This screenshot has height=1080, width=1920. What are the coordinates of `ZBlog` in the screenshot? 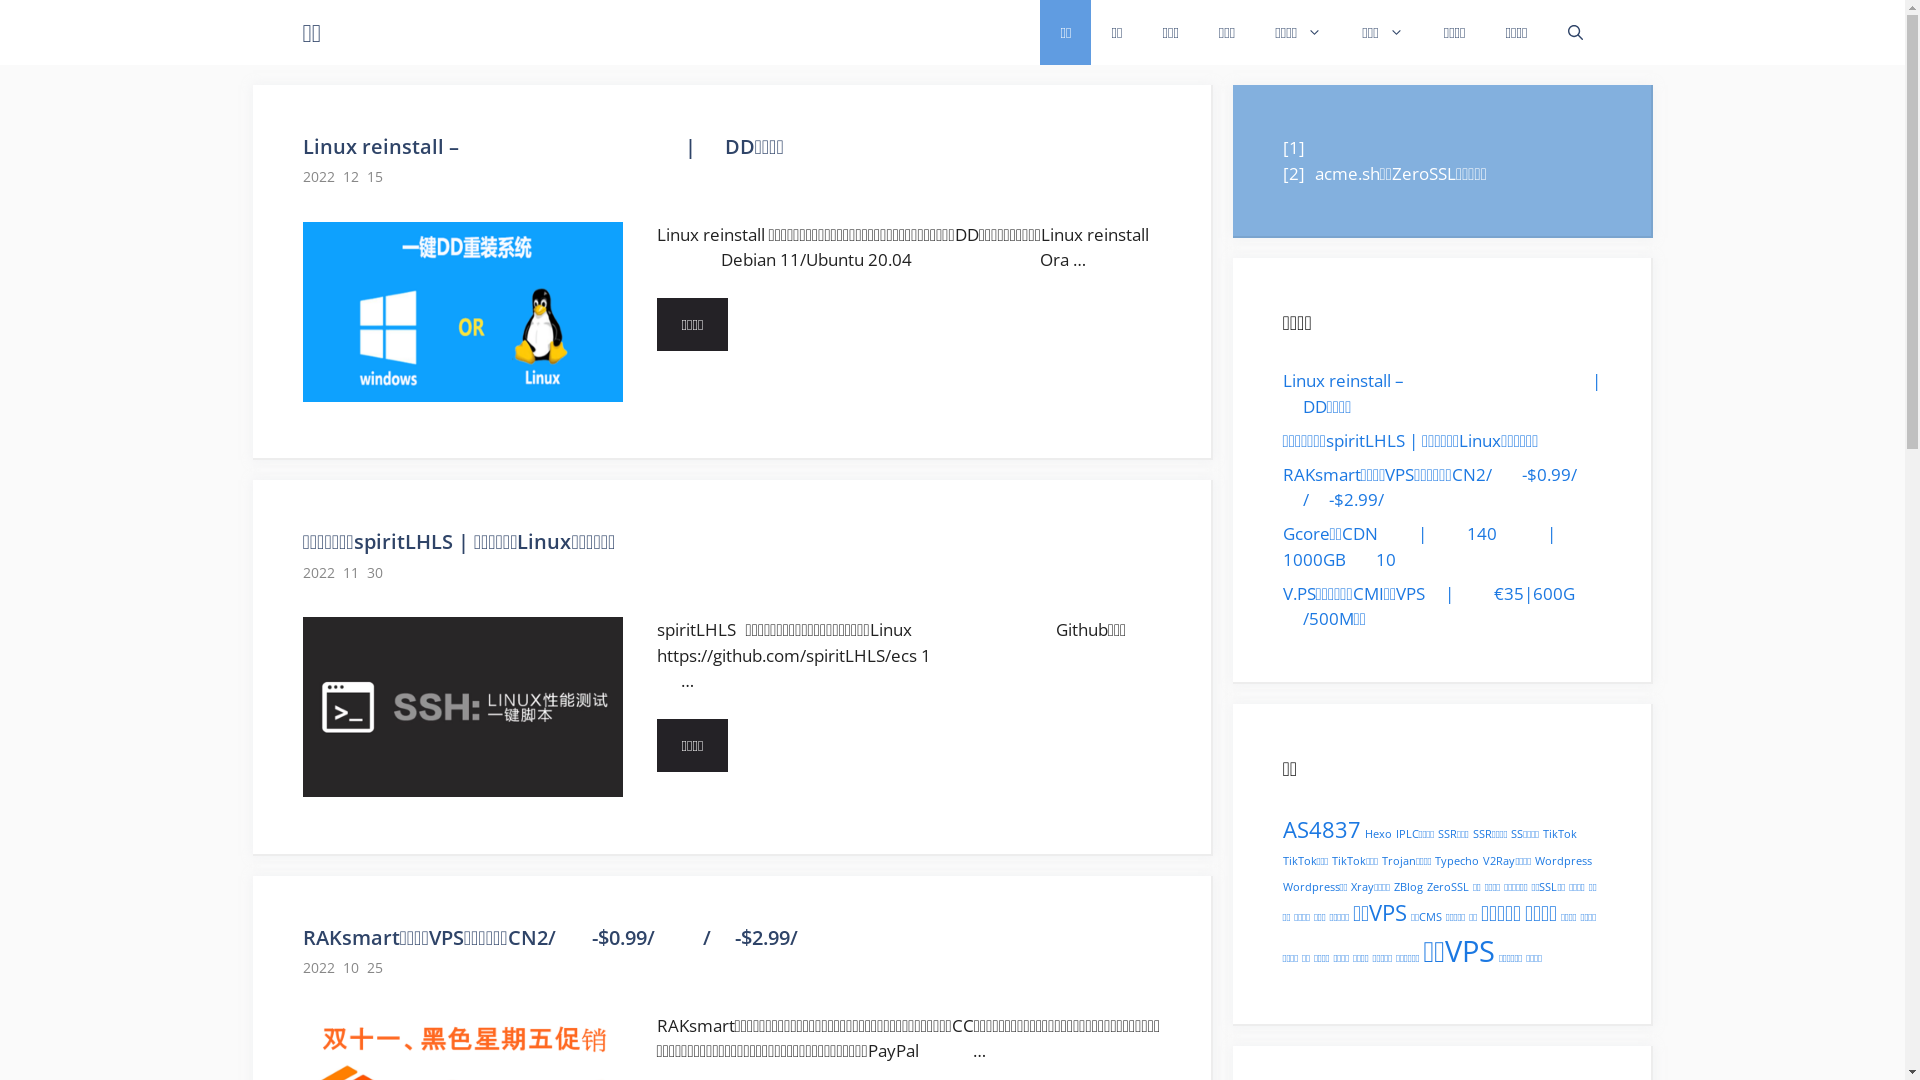 It's located at (1408, 886).